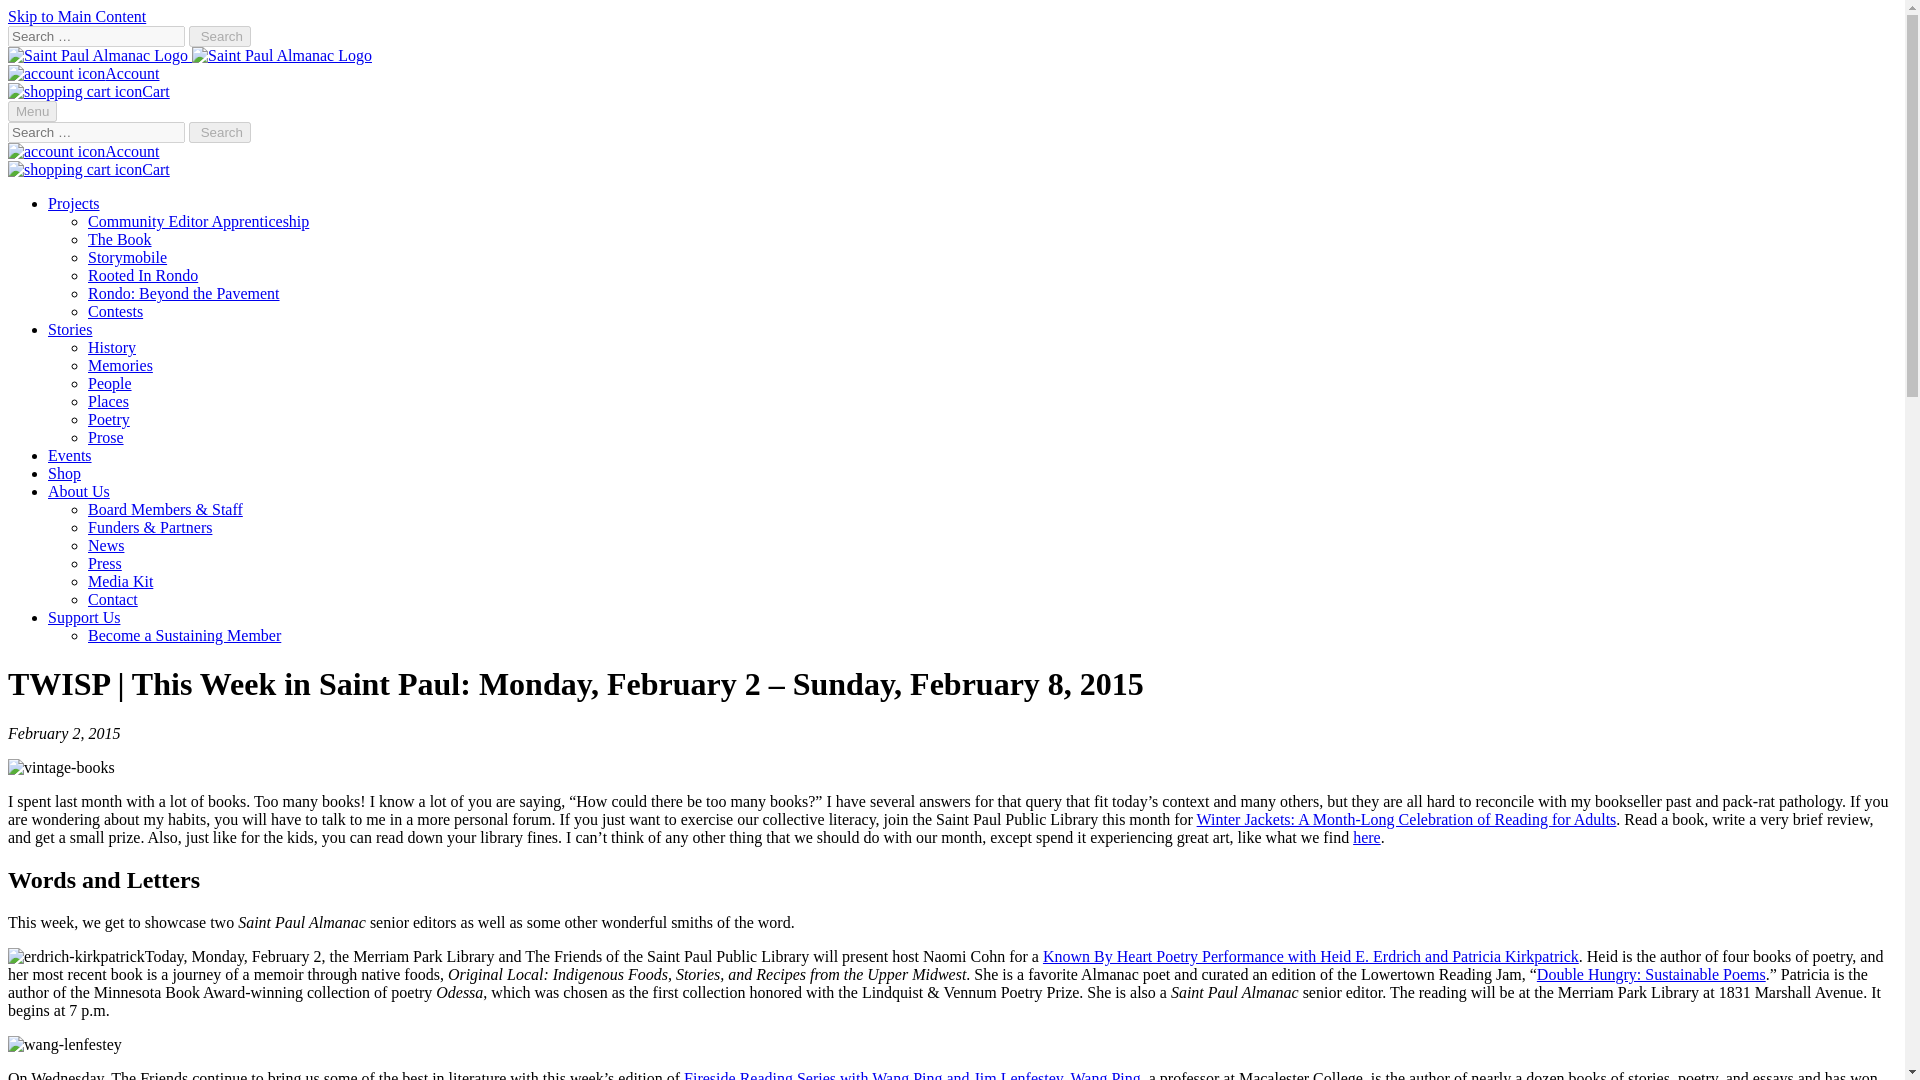 The image size is (1920, 1080). What do you see at coordinates (106, 545) in the screenshot?
I see `News` at bounding box center [106, 545].